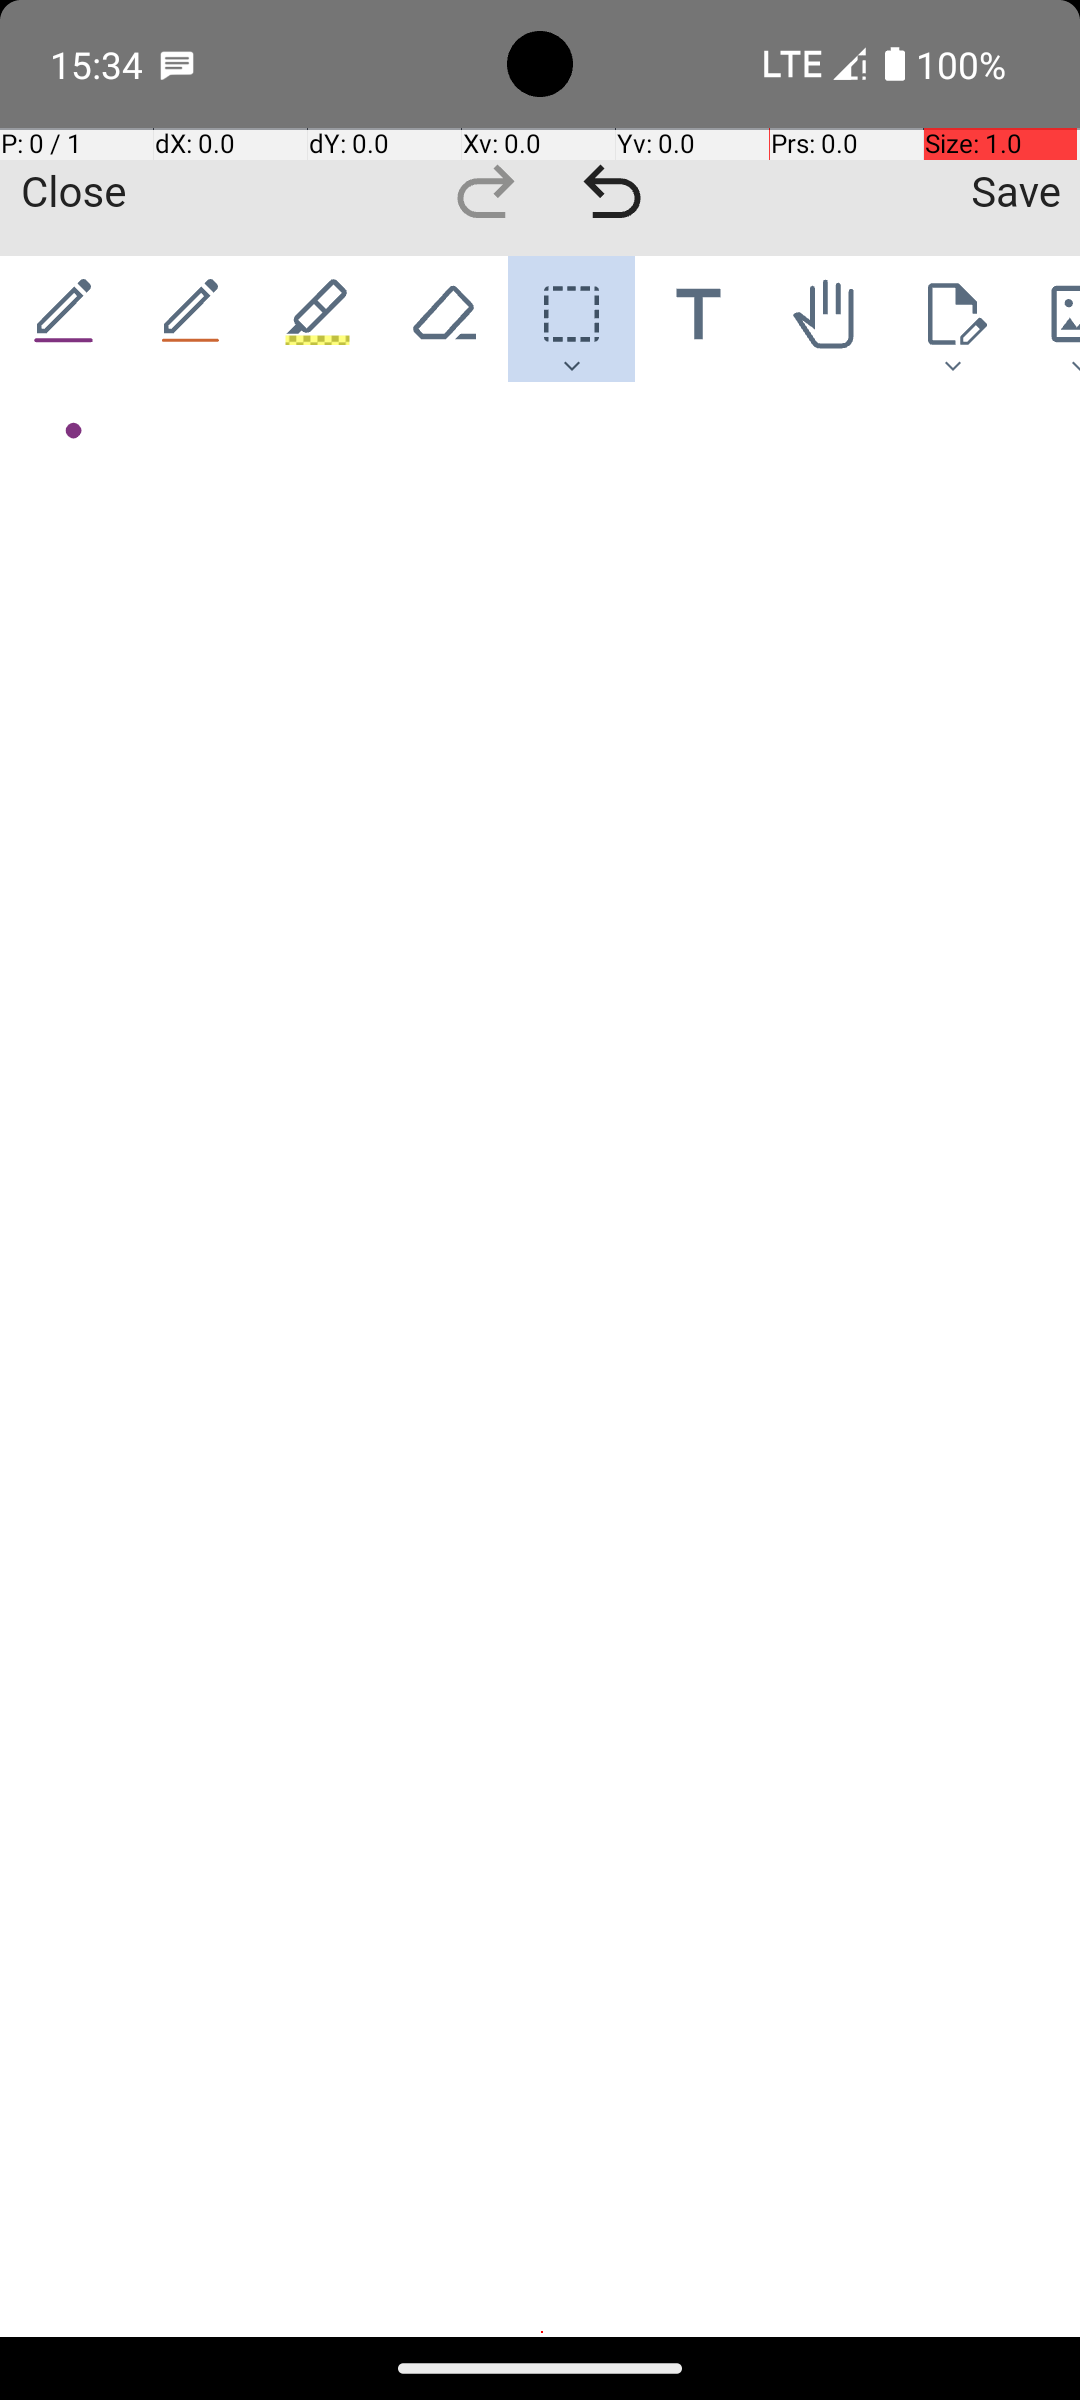 This screenshot has height=2400, width=1080. I want to click on Page, so click(952, 319).